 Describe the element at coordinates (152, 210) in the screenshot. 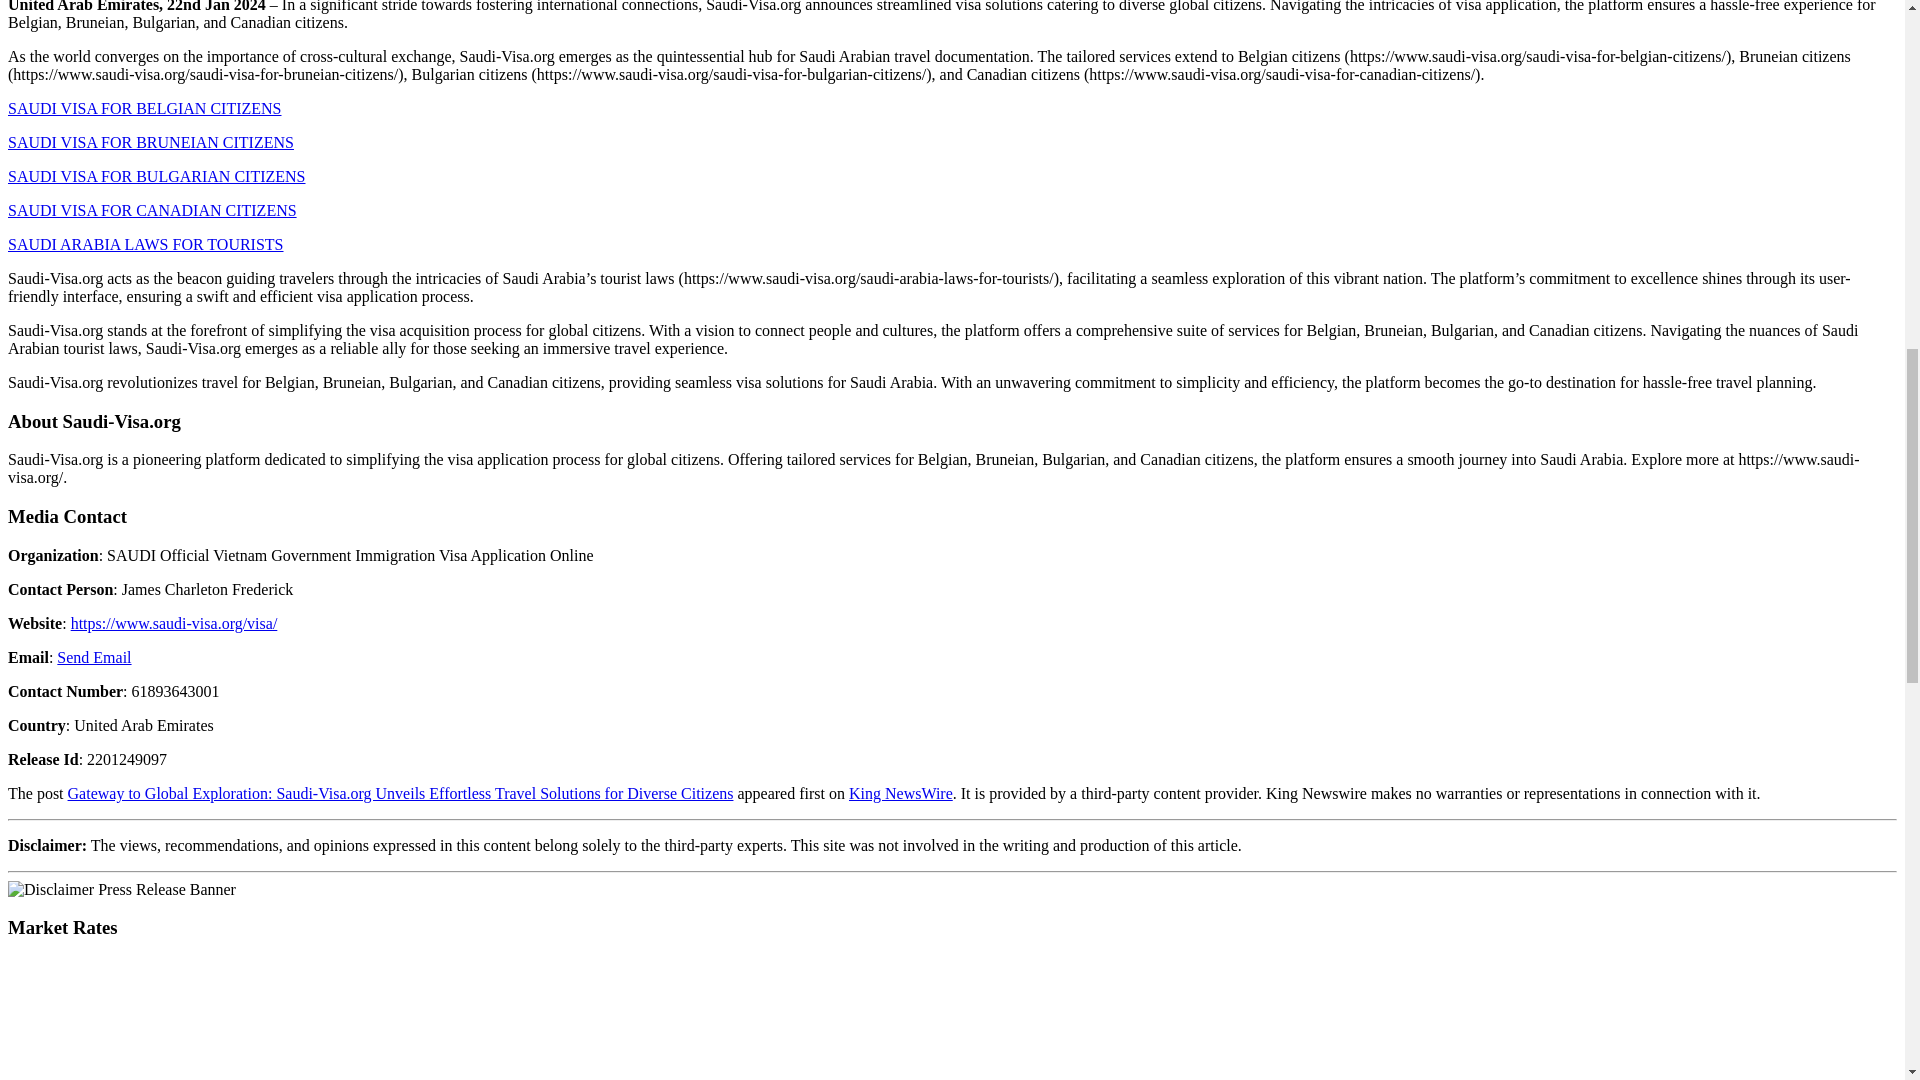

I see `SAUDI VISA FOR CANADIAN CITIZENS` at that location.